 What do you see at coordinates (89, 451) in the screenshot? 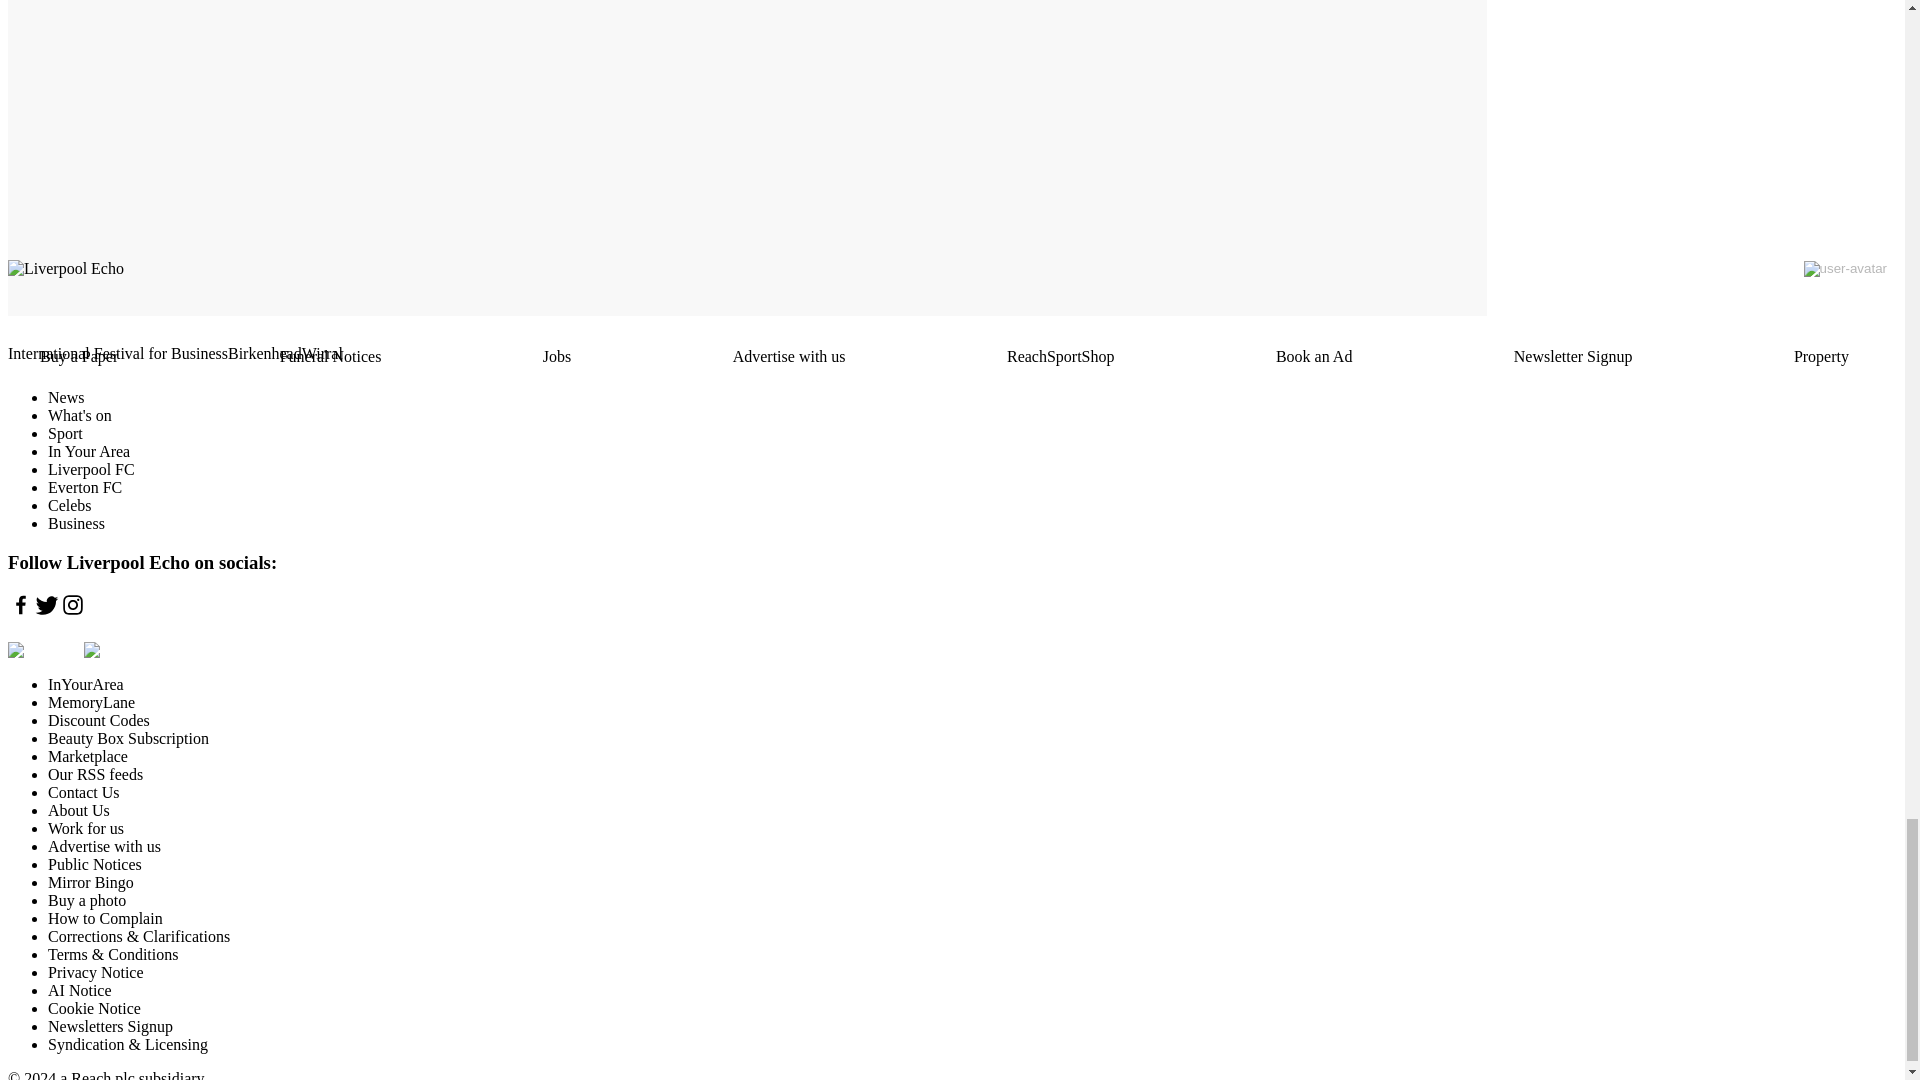
I see `In Your Area` at bounding box center [89, 451].